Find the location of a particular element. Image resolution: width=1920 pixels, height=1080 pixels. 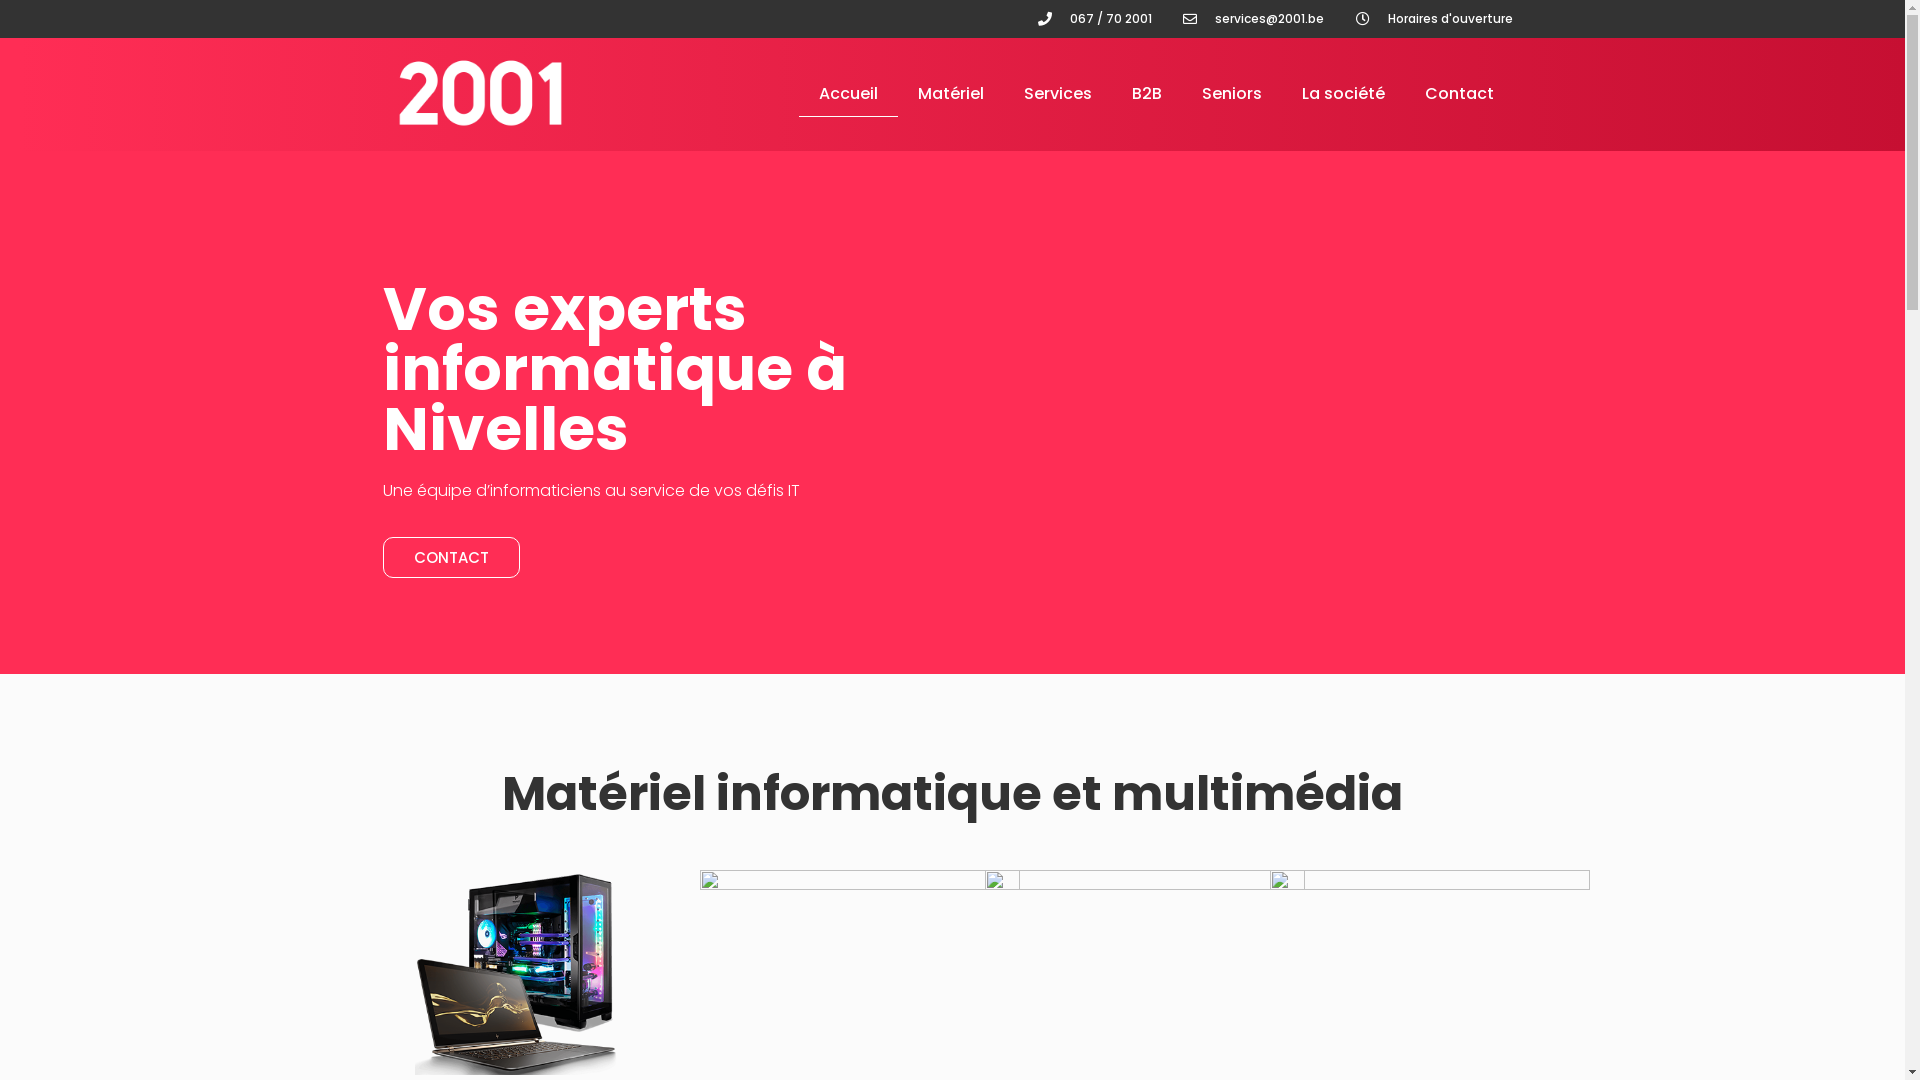

Horaires d'ouverture is located at coordinates (1432, 19).